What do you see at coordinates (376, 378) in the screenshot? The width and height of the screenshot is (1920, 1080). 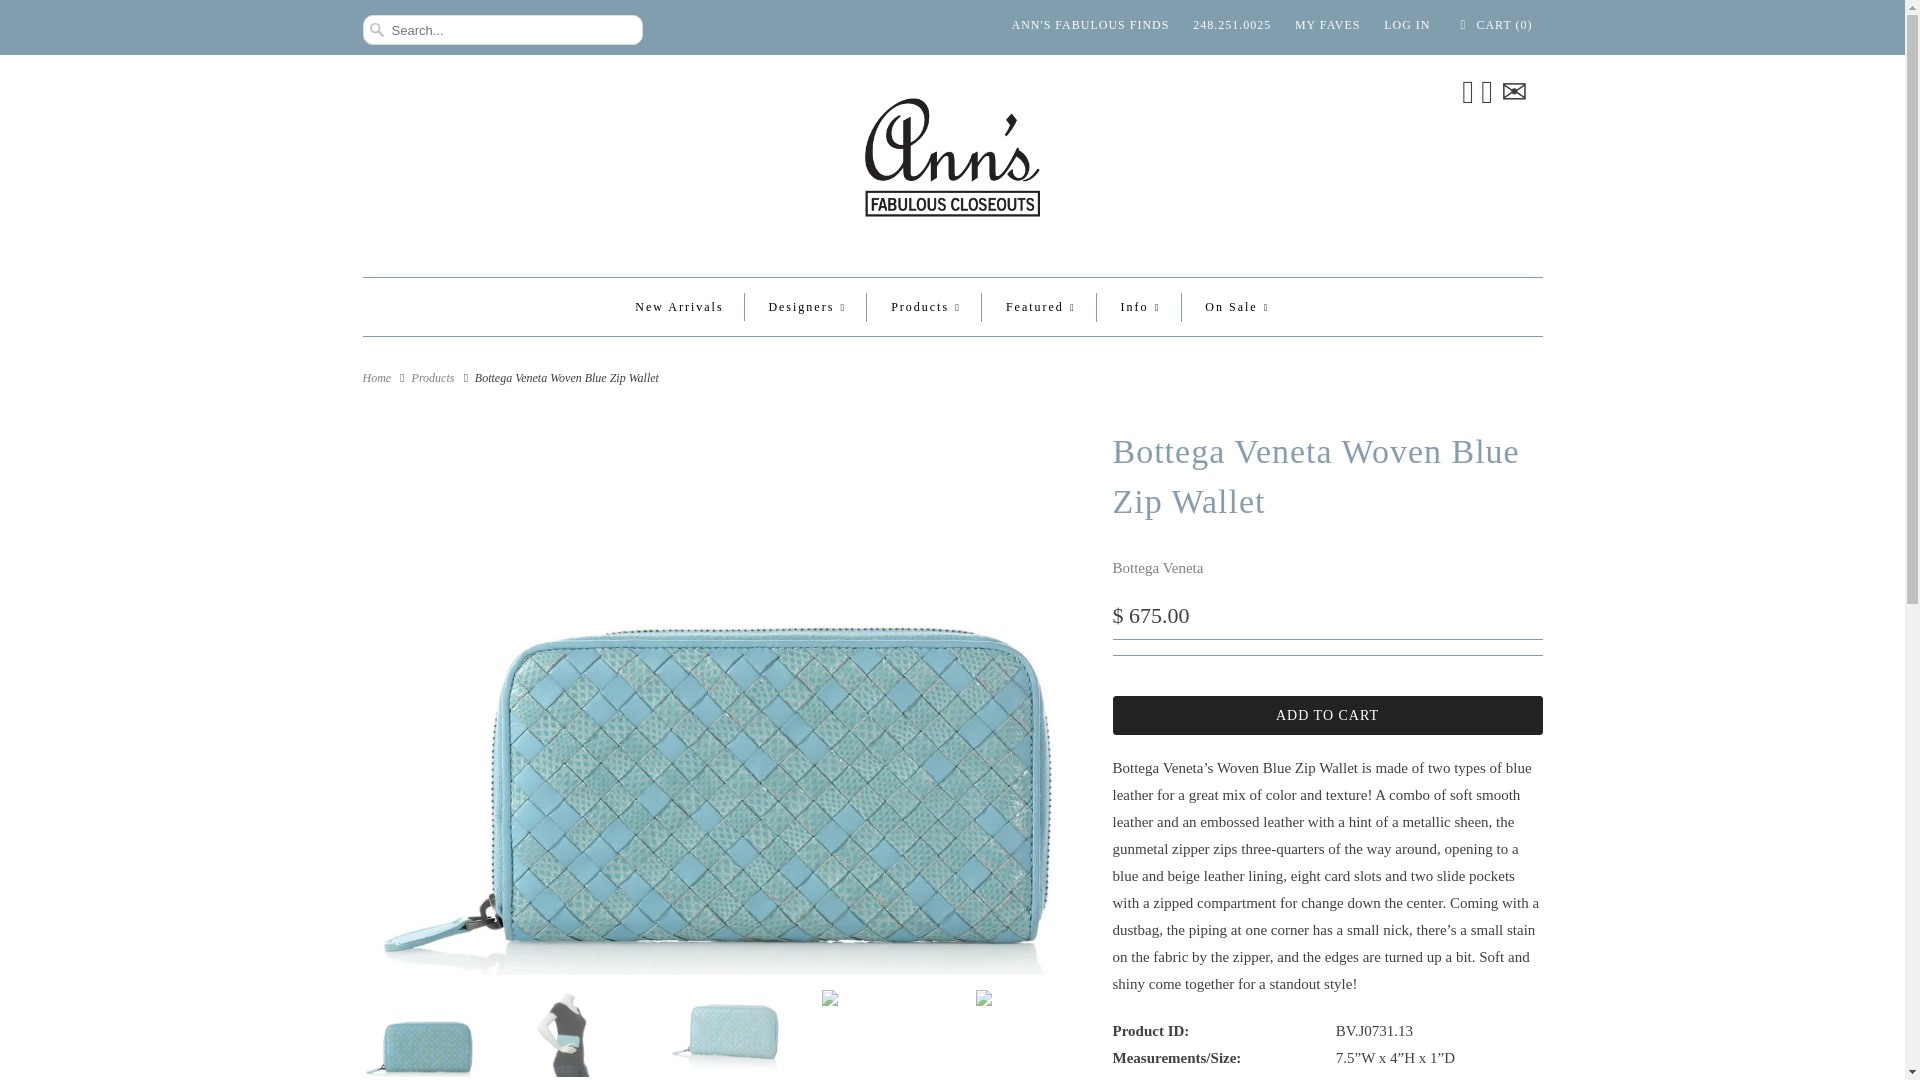 I see `Ann's Fabulous Closeouts` at bounding box center [376, 378].